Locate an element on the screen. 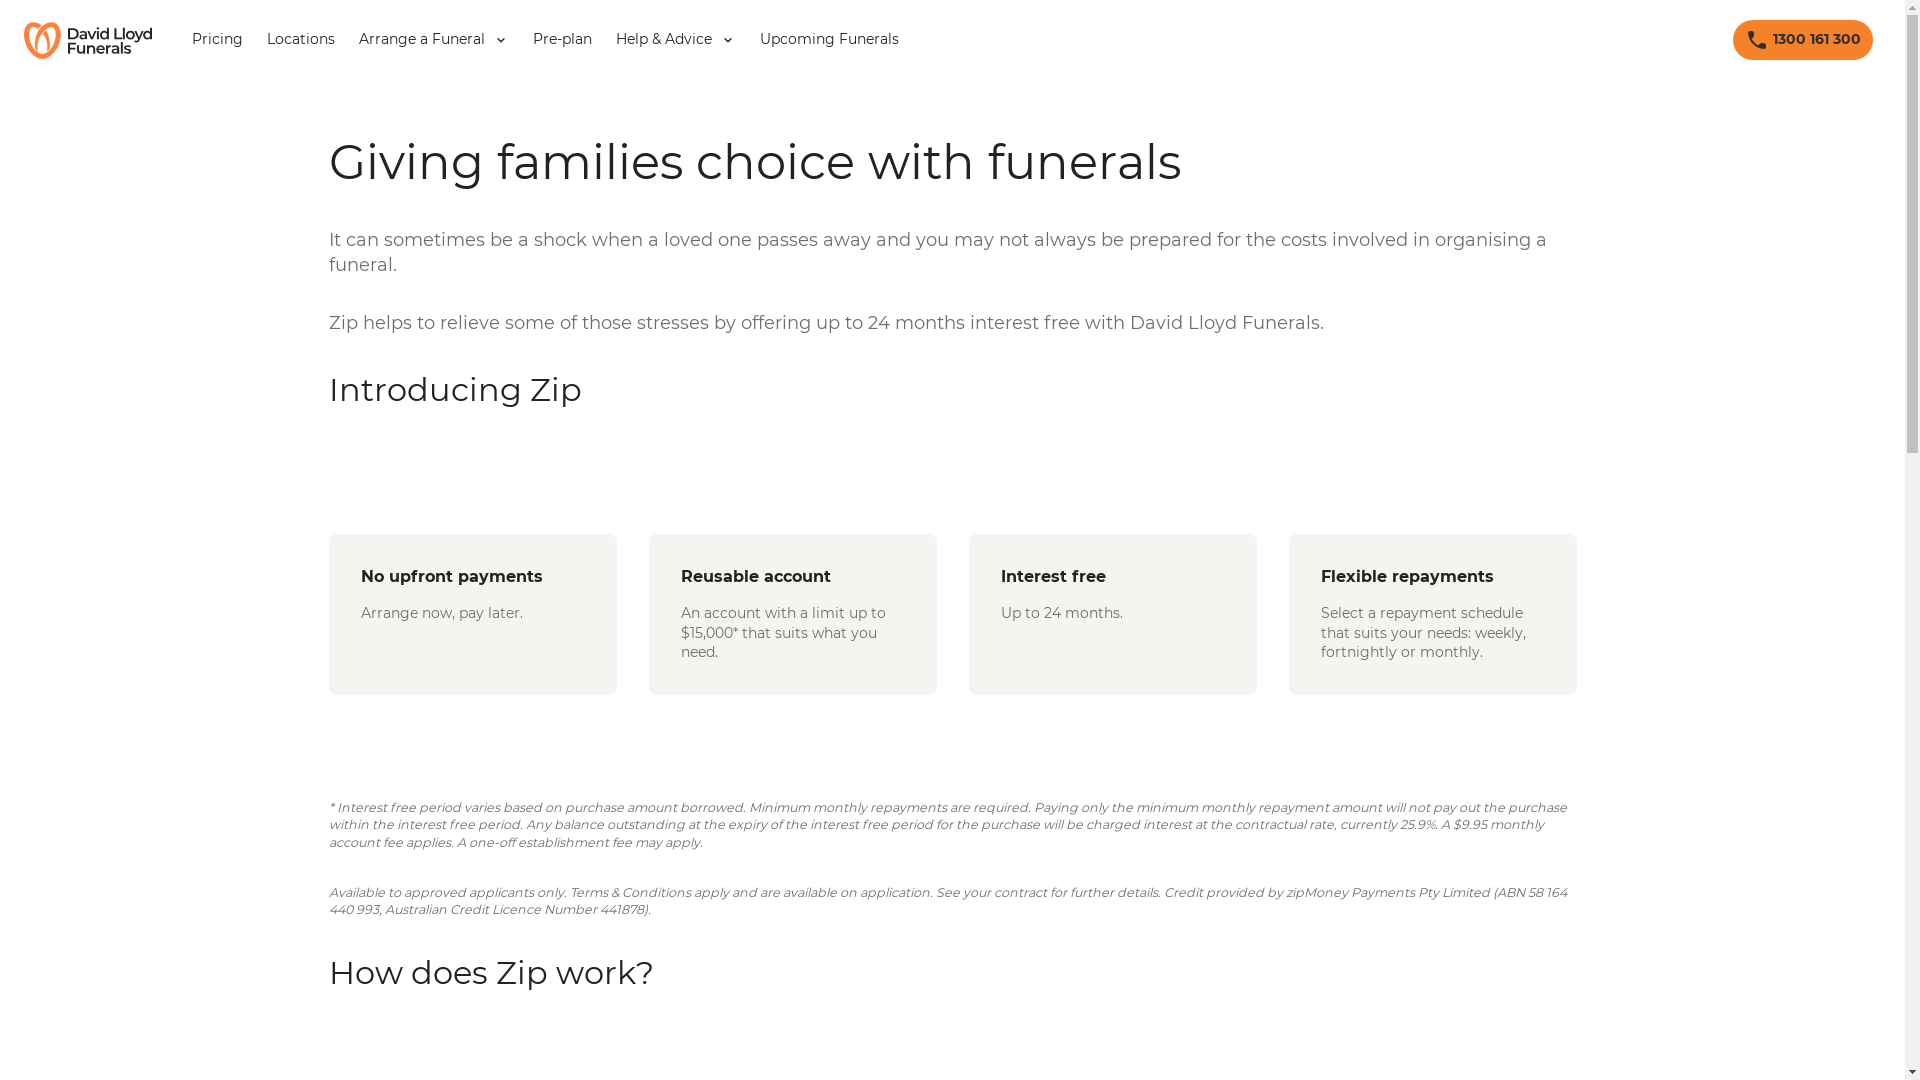 This screenshot has width=1920, height=1080. 1300 161 300 is located at coordinates (1803, 40).